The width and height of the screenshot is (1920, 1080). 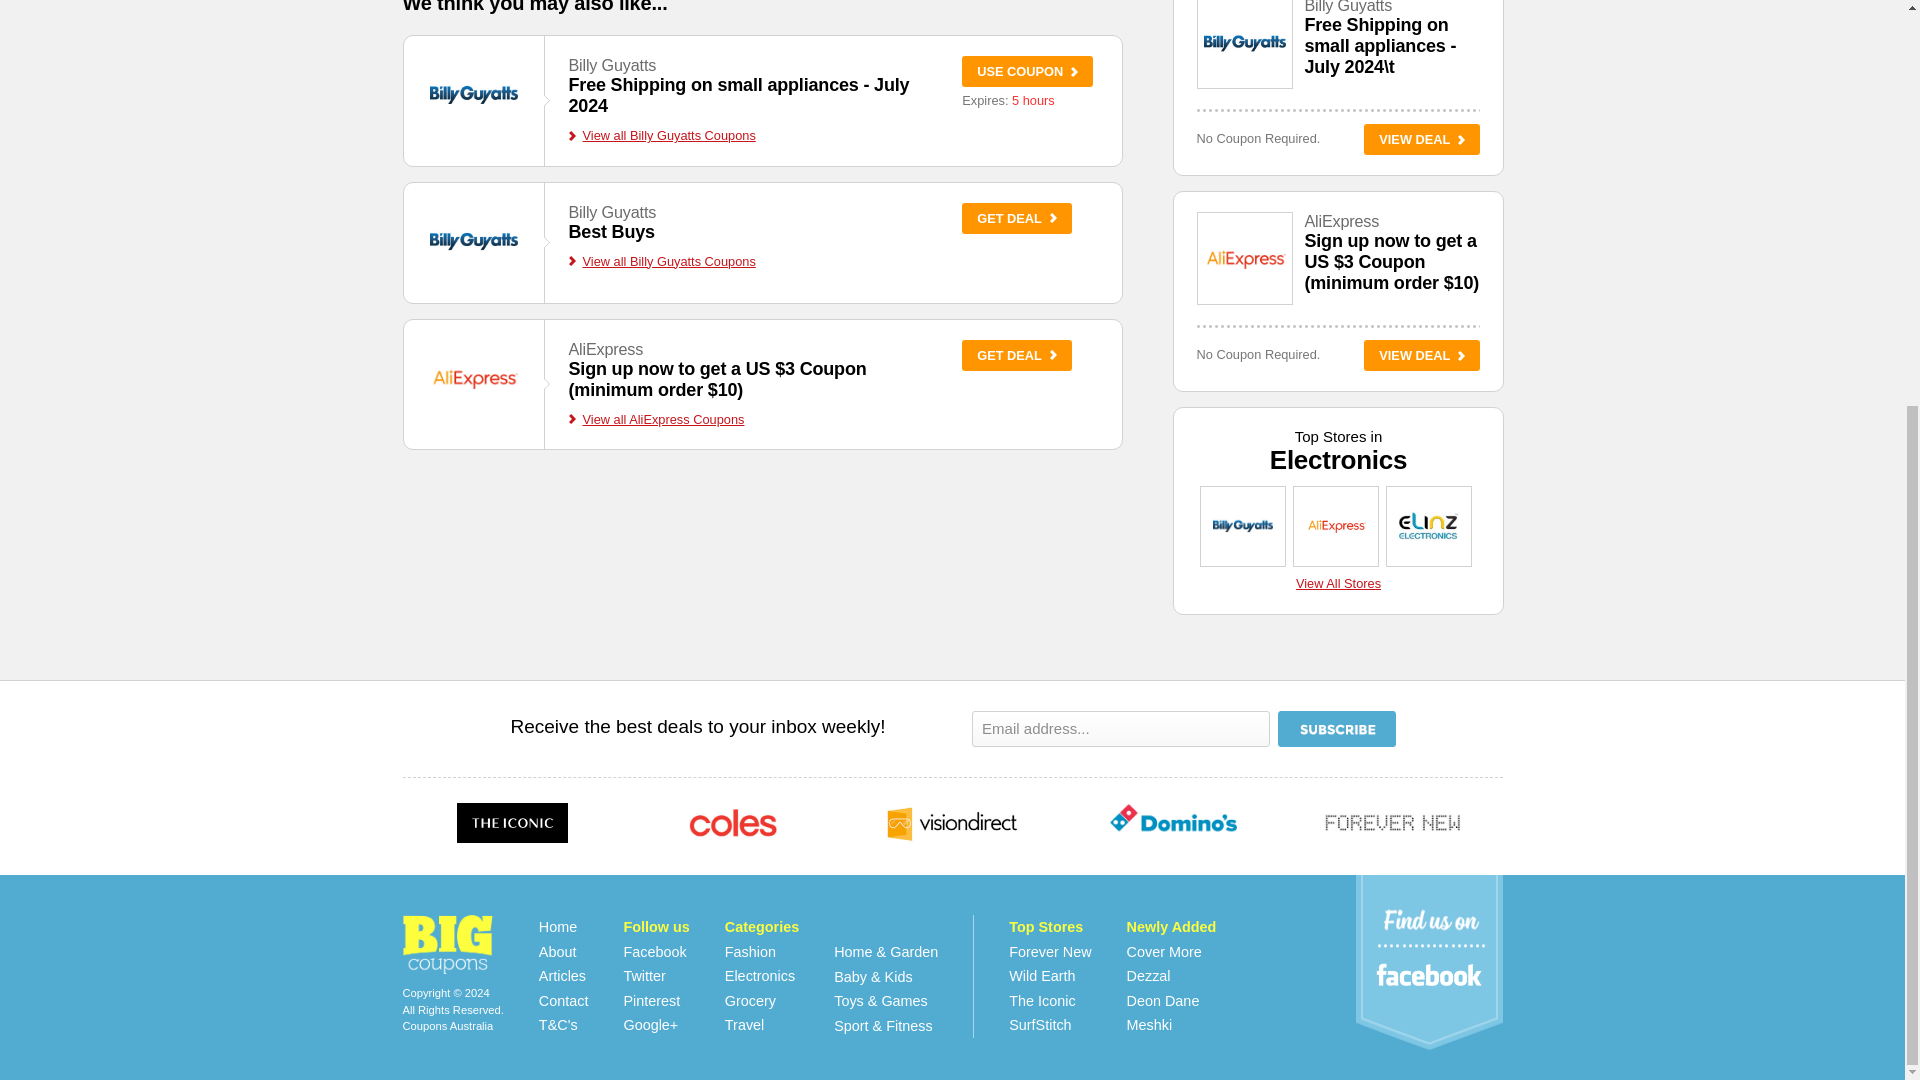 I want to click on Dominos, so click(x=1338, y=582).